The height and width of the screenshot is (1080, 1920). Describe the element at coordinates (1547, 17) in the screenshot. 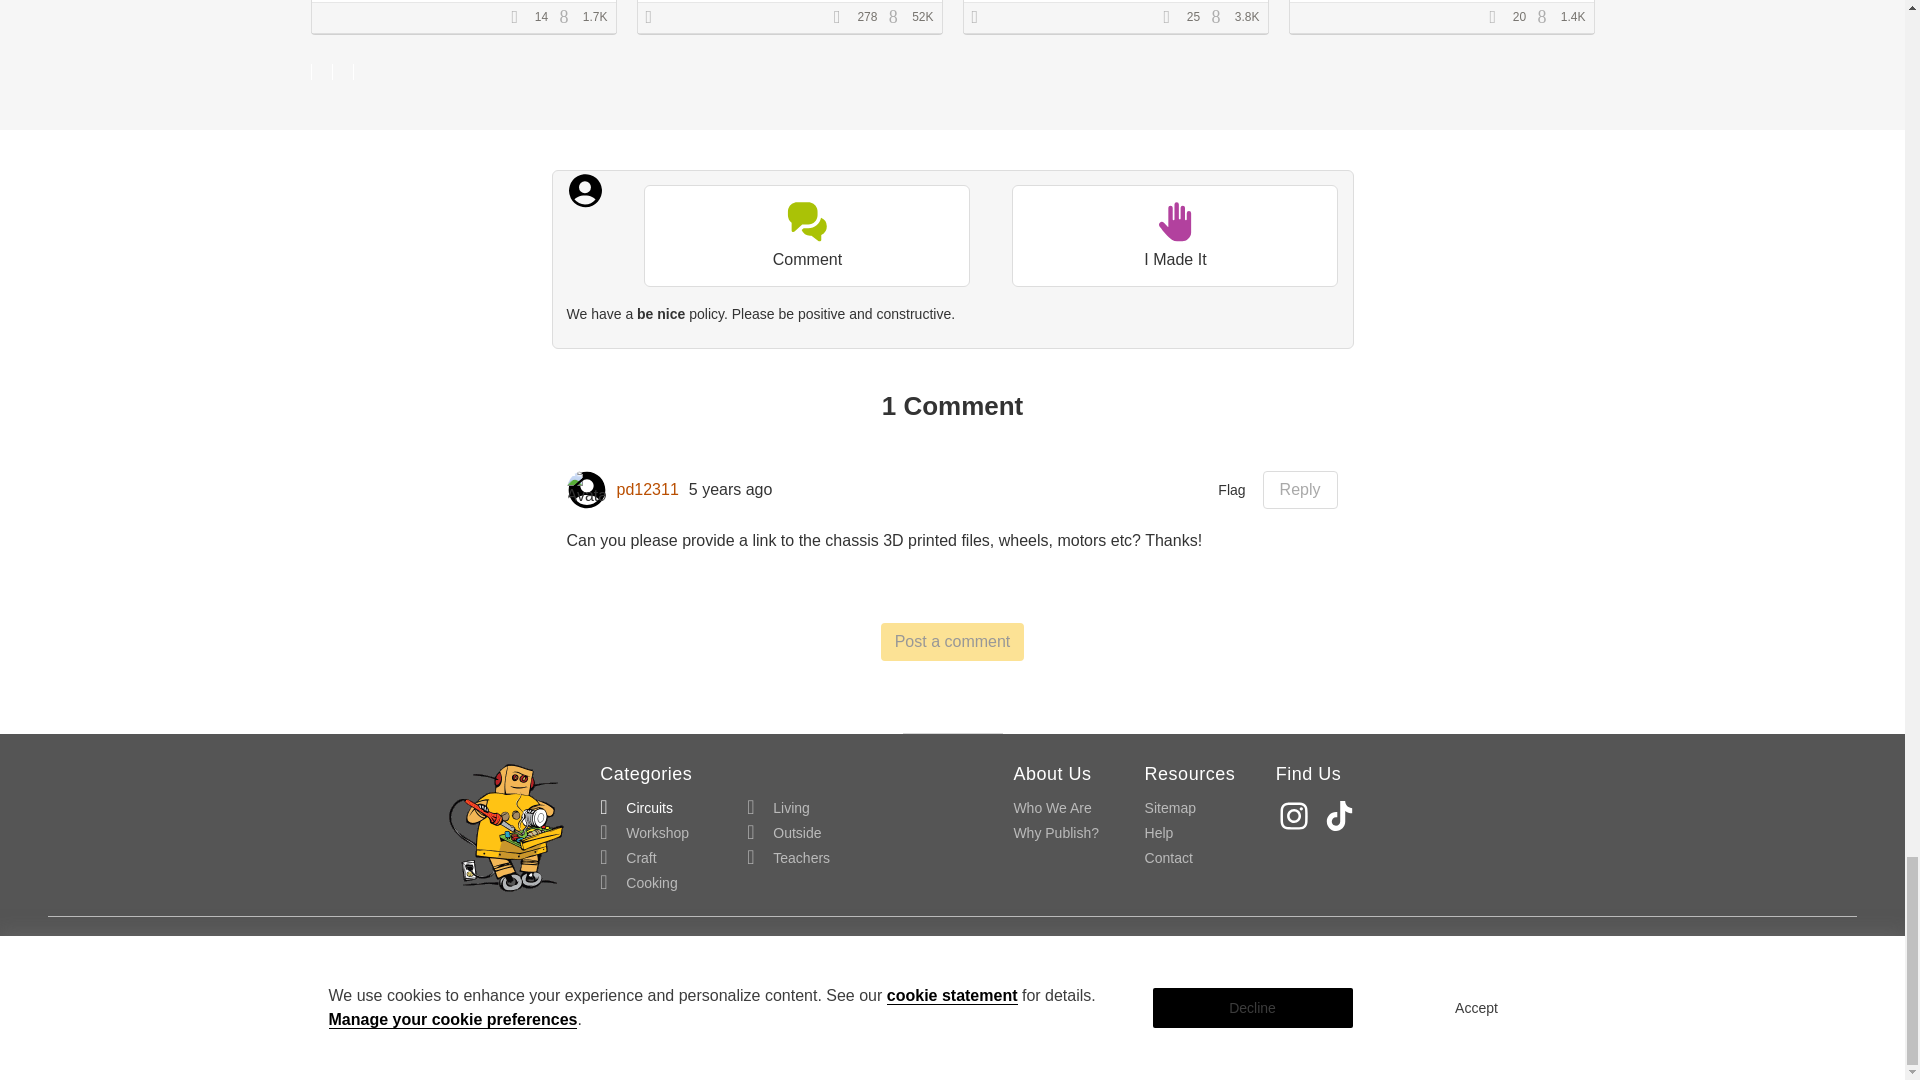

I see `Views Count` at that location.